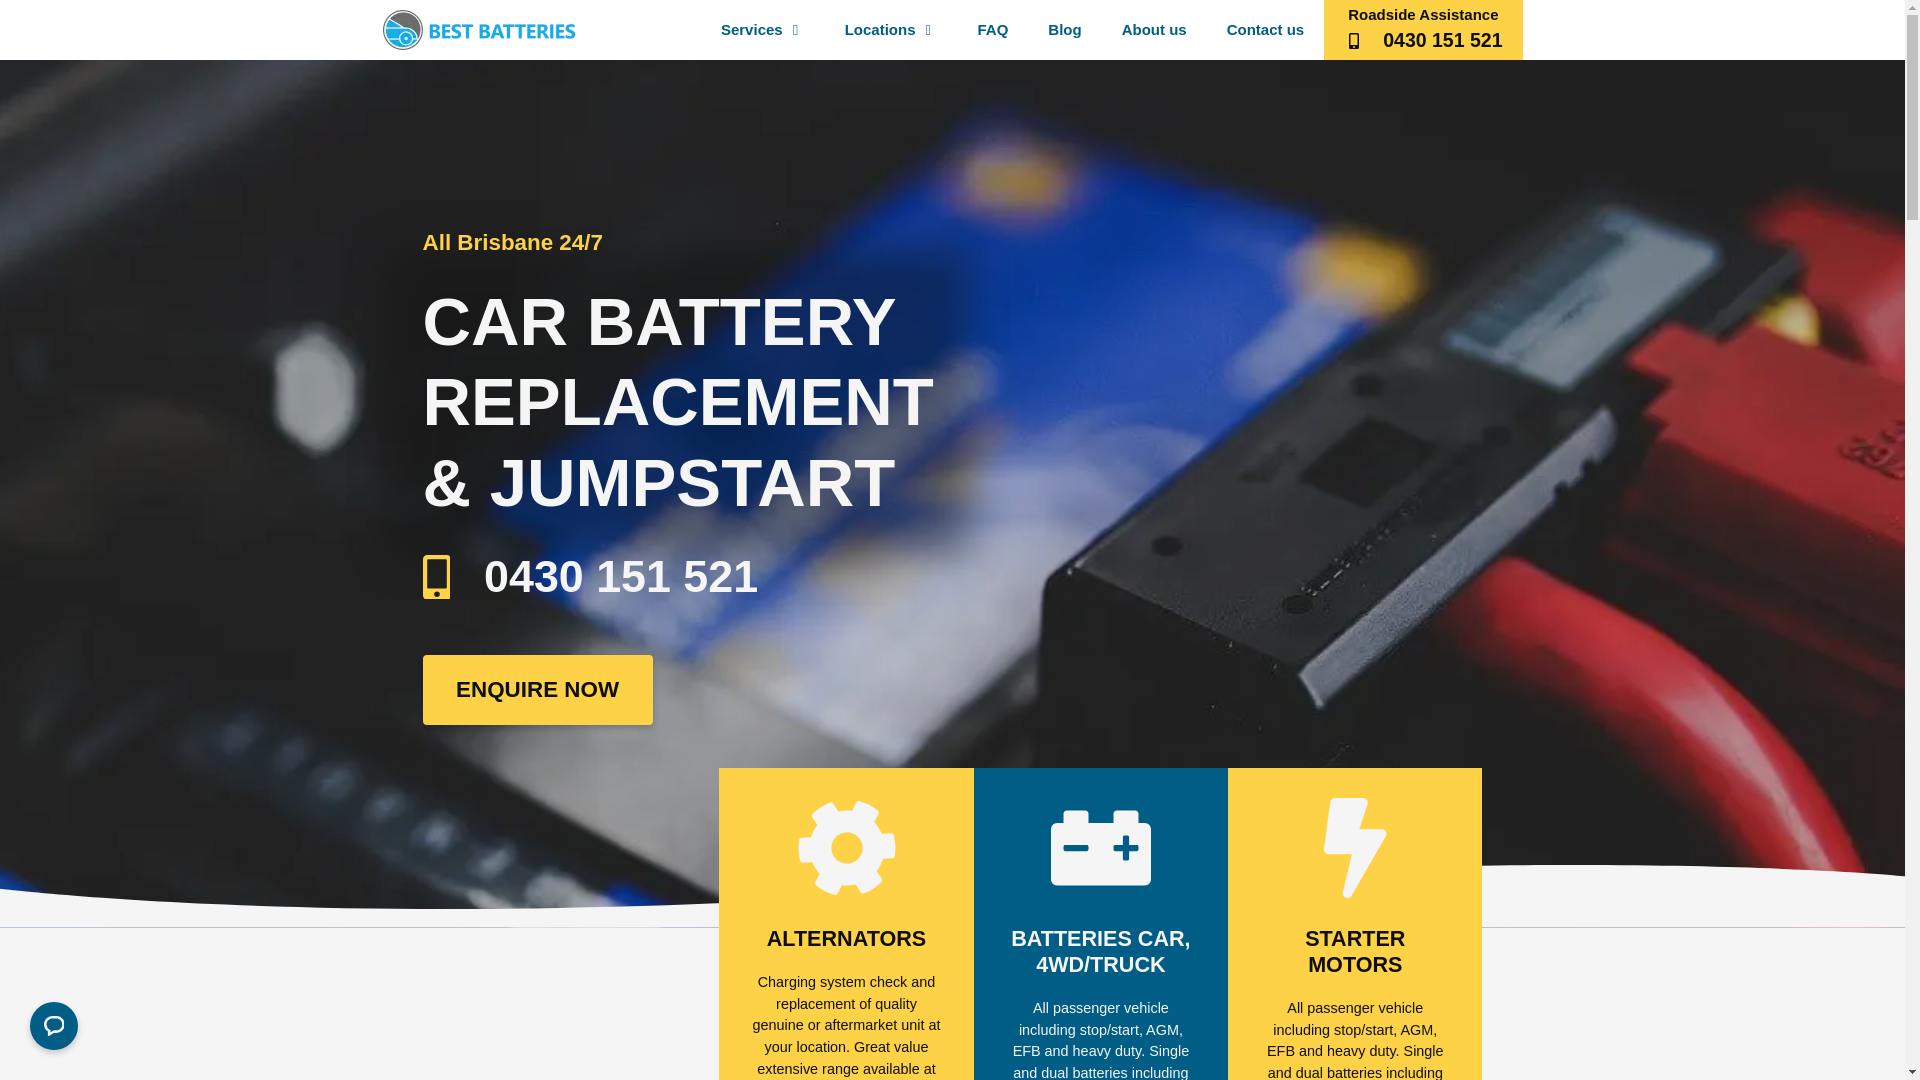 The image size is (1920, 1080). What do you see at coordinates (484, 30) in the screenshot?
I see `Best Batteries` at bounding box center [484, 30].